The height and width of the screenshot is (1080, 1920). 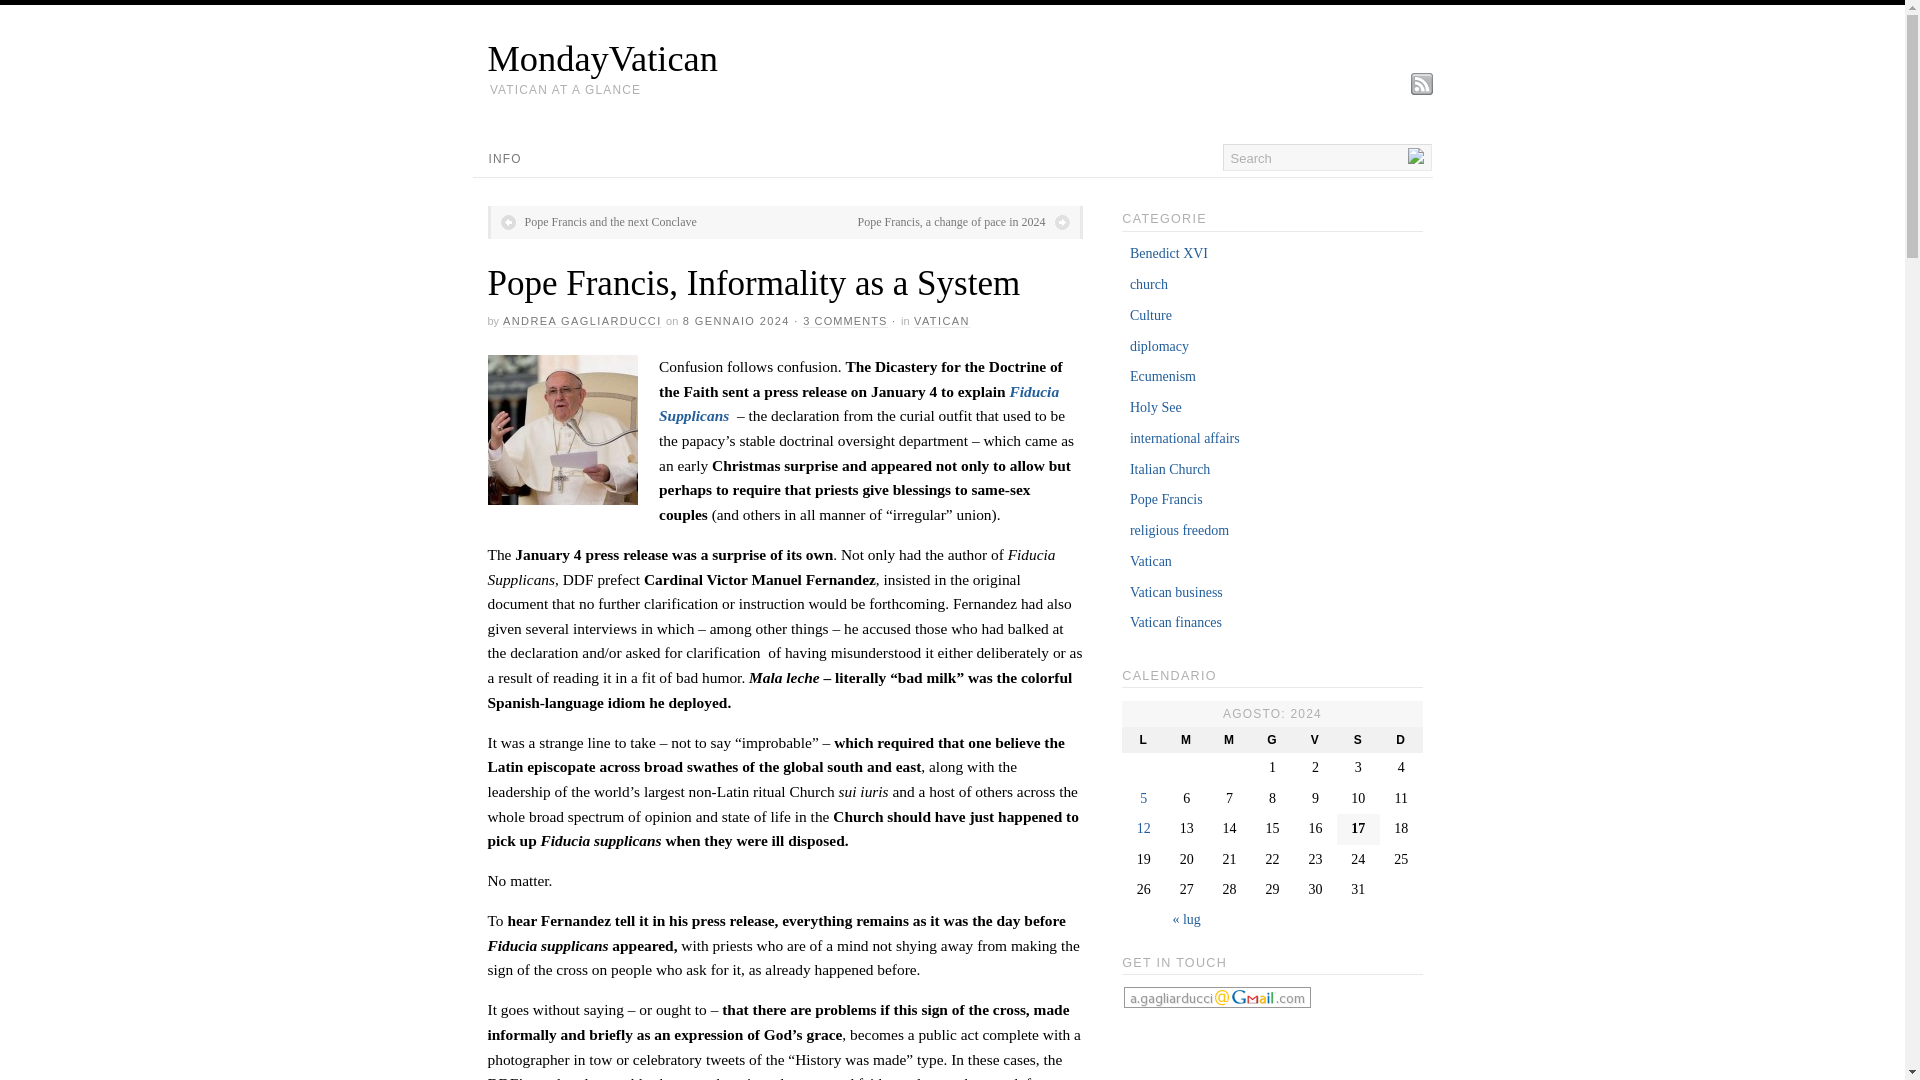 I want to click on Pope Francis and the next Conclave, so click(x=597, y=222).